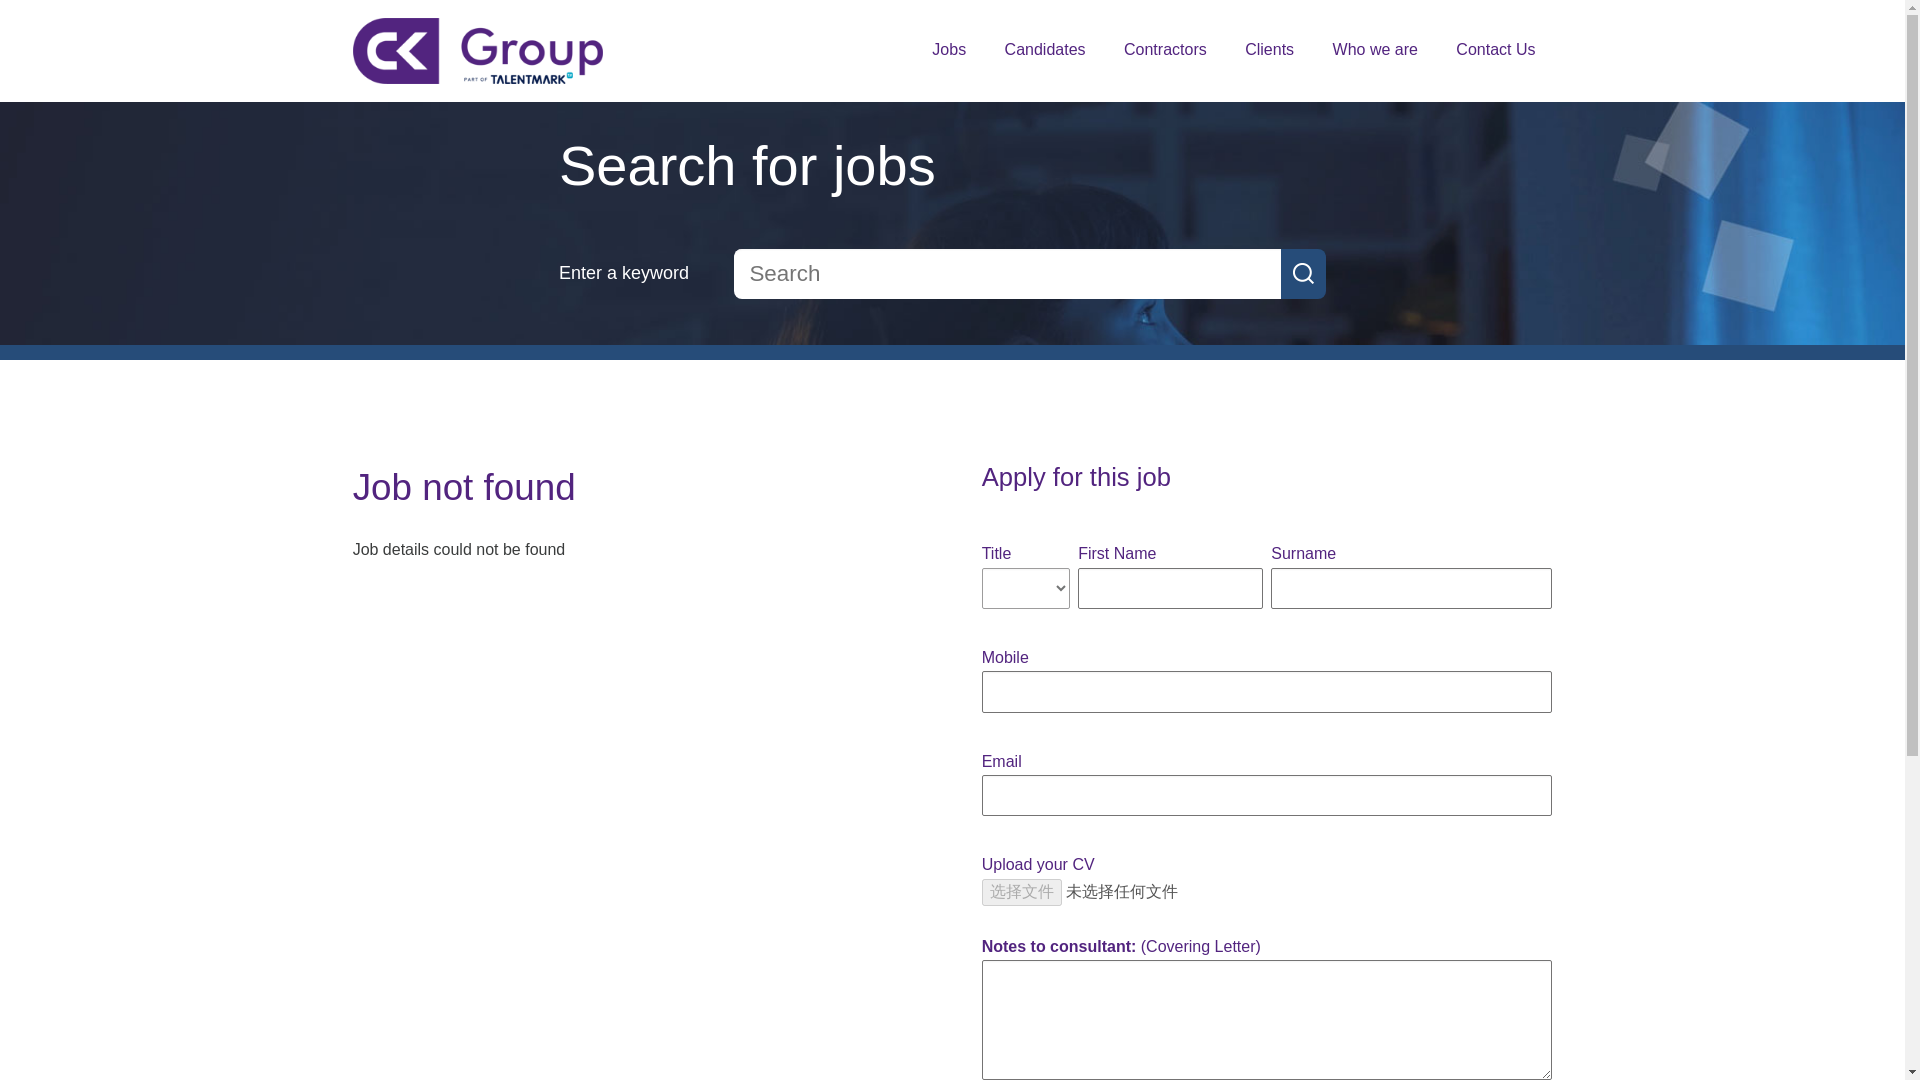 Image resolution: width=1920 pixels, height=1080 pixels. I want to click on Contractors, so click(1165, 56).